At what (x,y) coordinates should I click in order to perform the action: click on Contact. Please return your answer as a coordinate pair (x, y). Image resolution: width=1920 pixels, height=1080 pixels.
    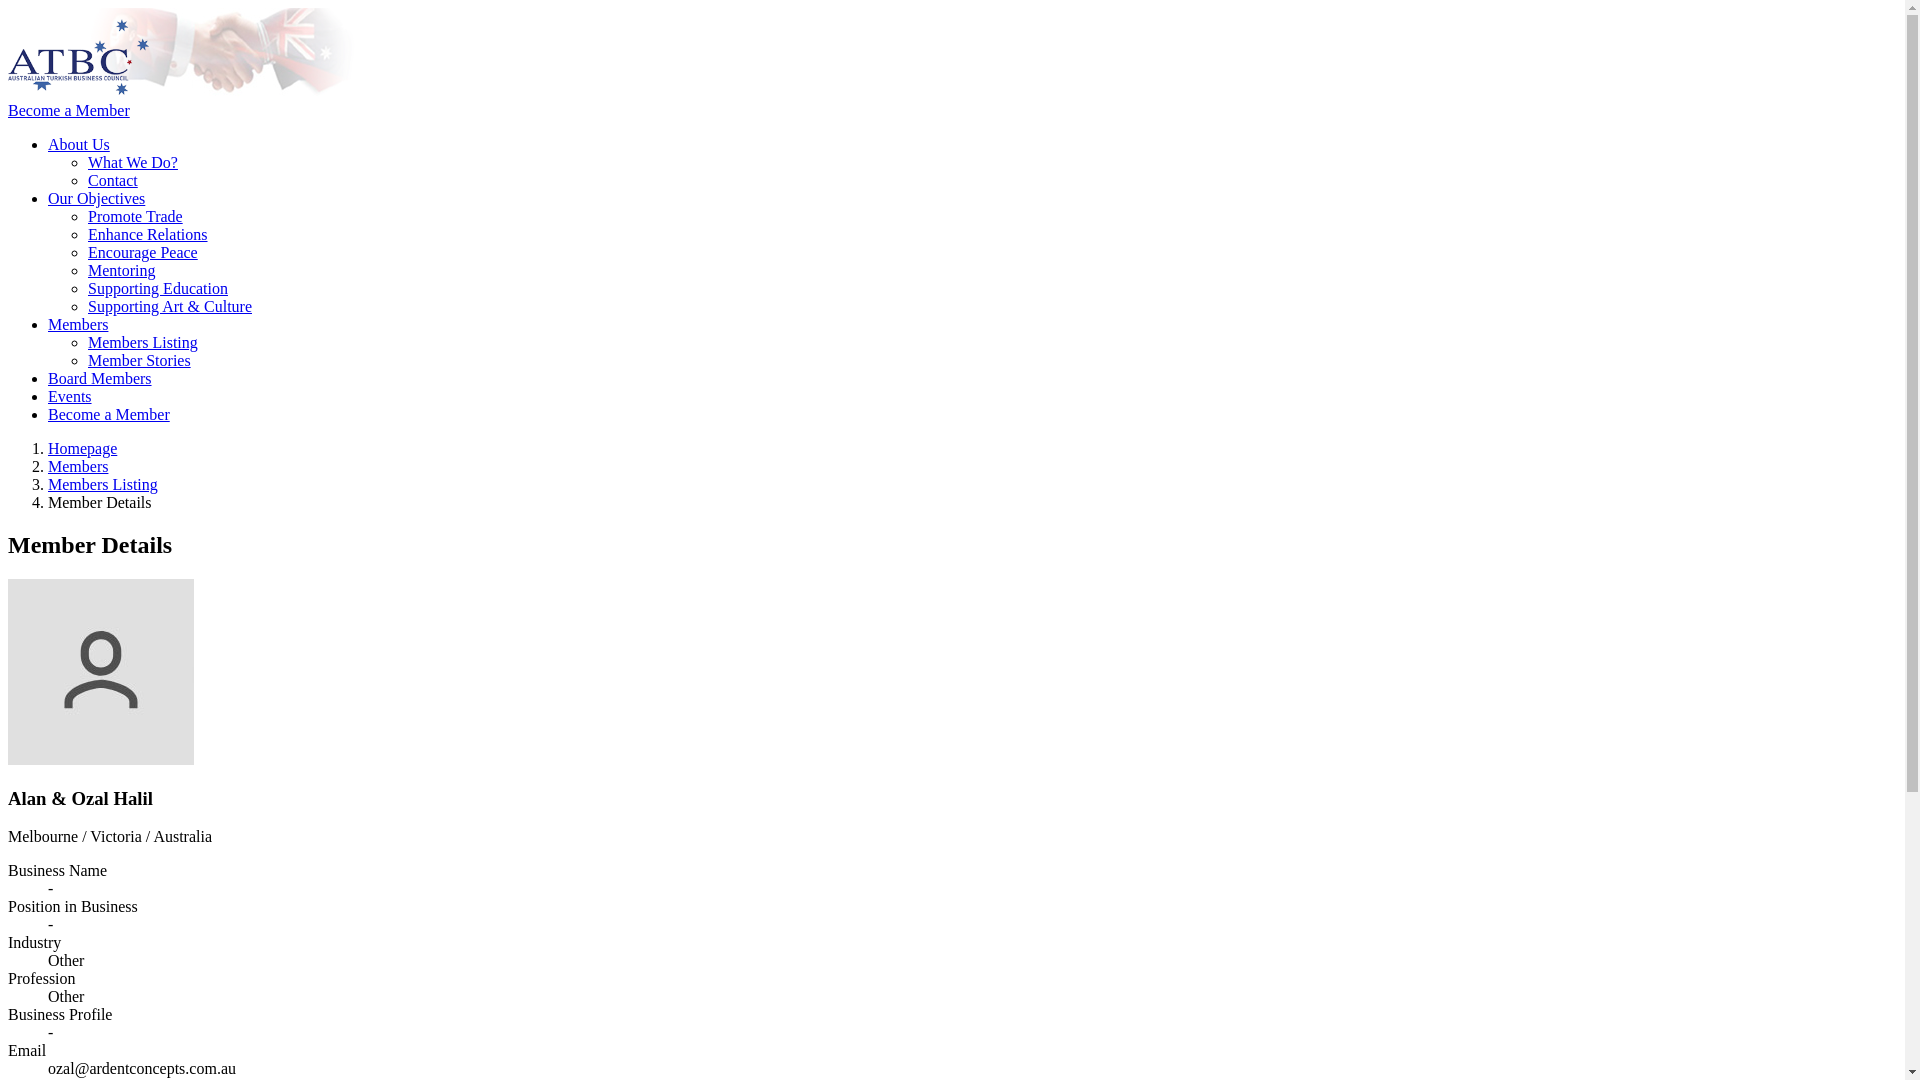
    Looking at the image, I should click on (113, 180).